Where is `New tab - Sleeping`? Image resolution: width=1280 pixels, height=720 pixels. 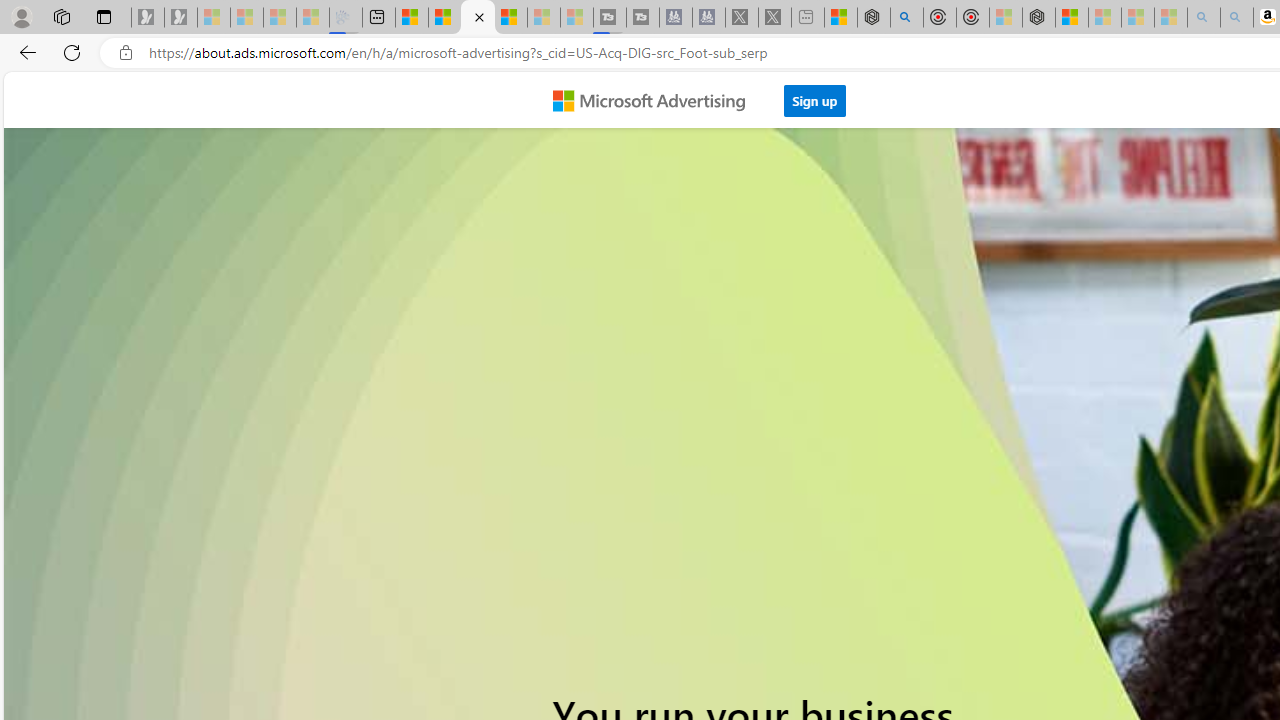 New tab - Sleeping is located at coordinates (808, 18).